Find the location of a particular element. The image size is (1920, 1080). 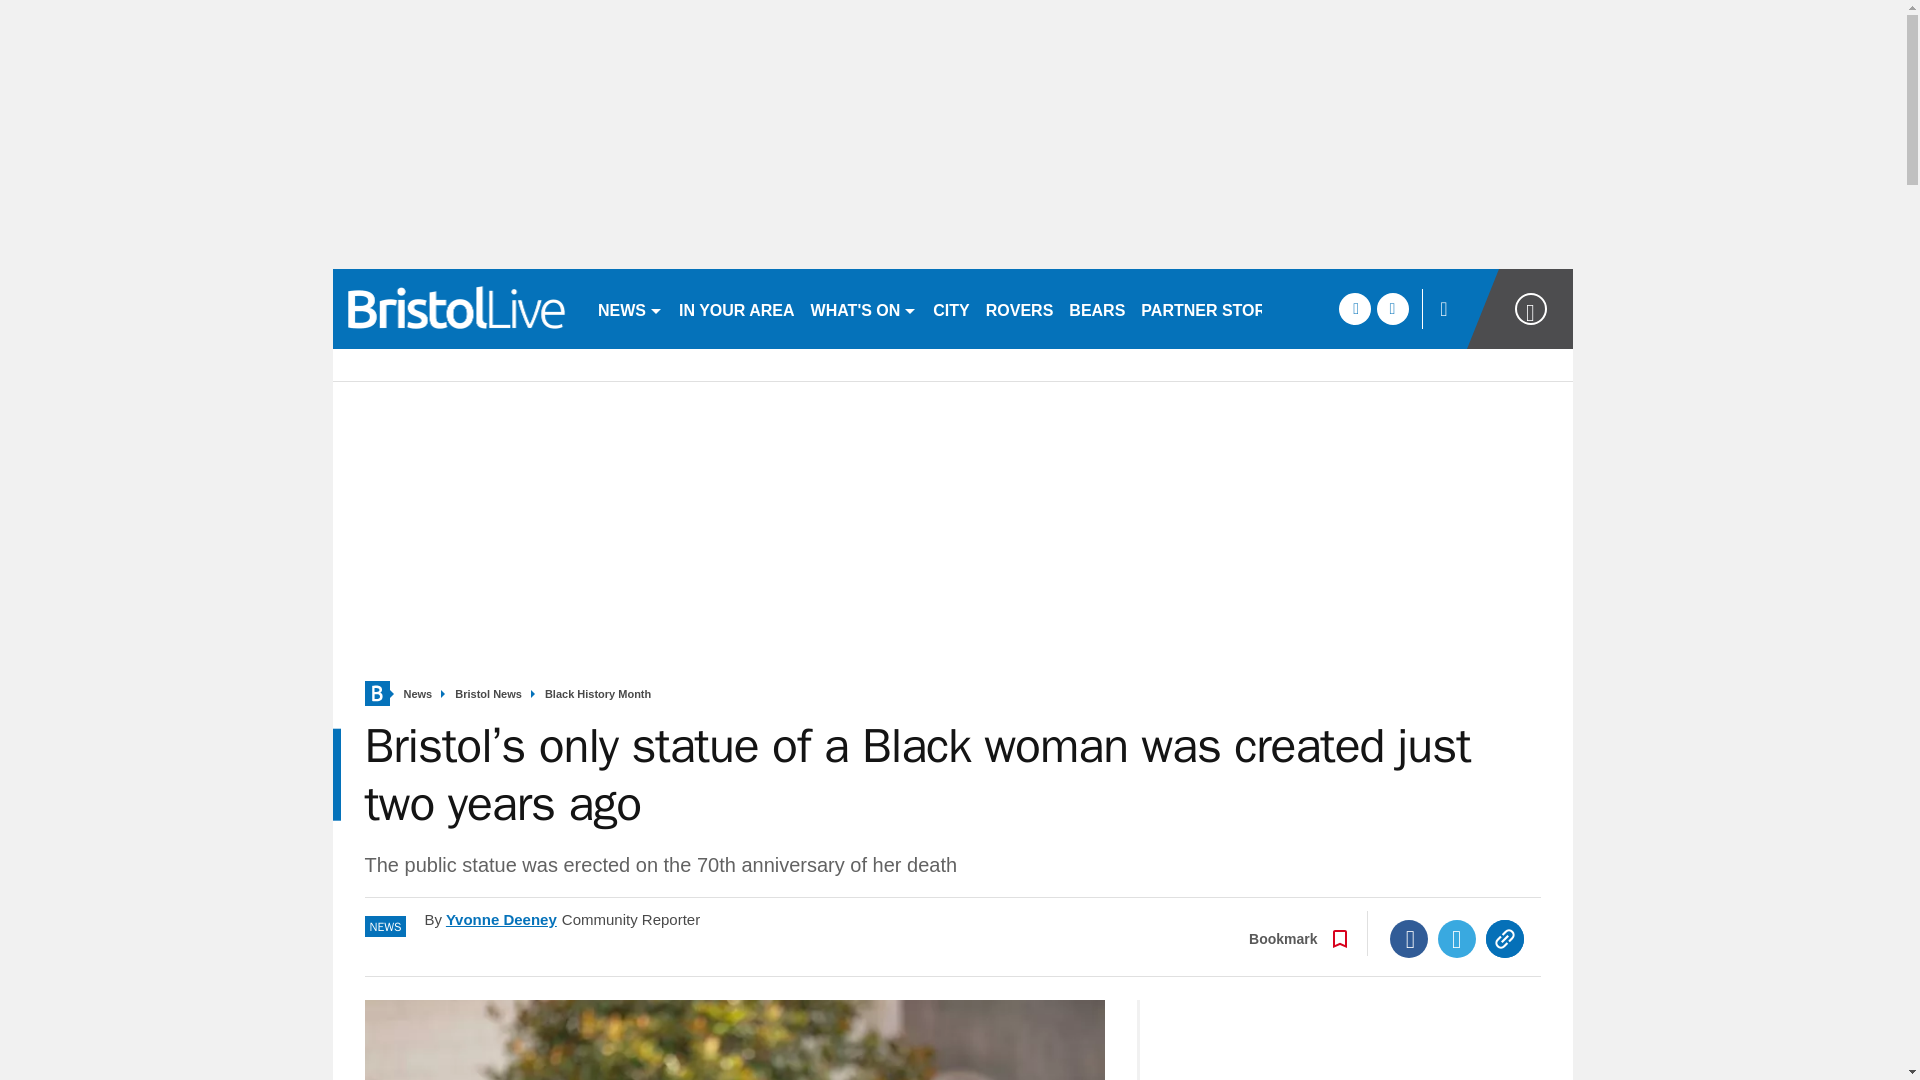

facebook is located at coordinates (1354, 308).